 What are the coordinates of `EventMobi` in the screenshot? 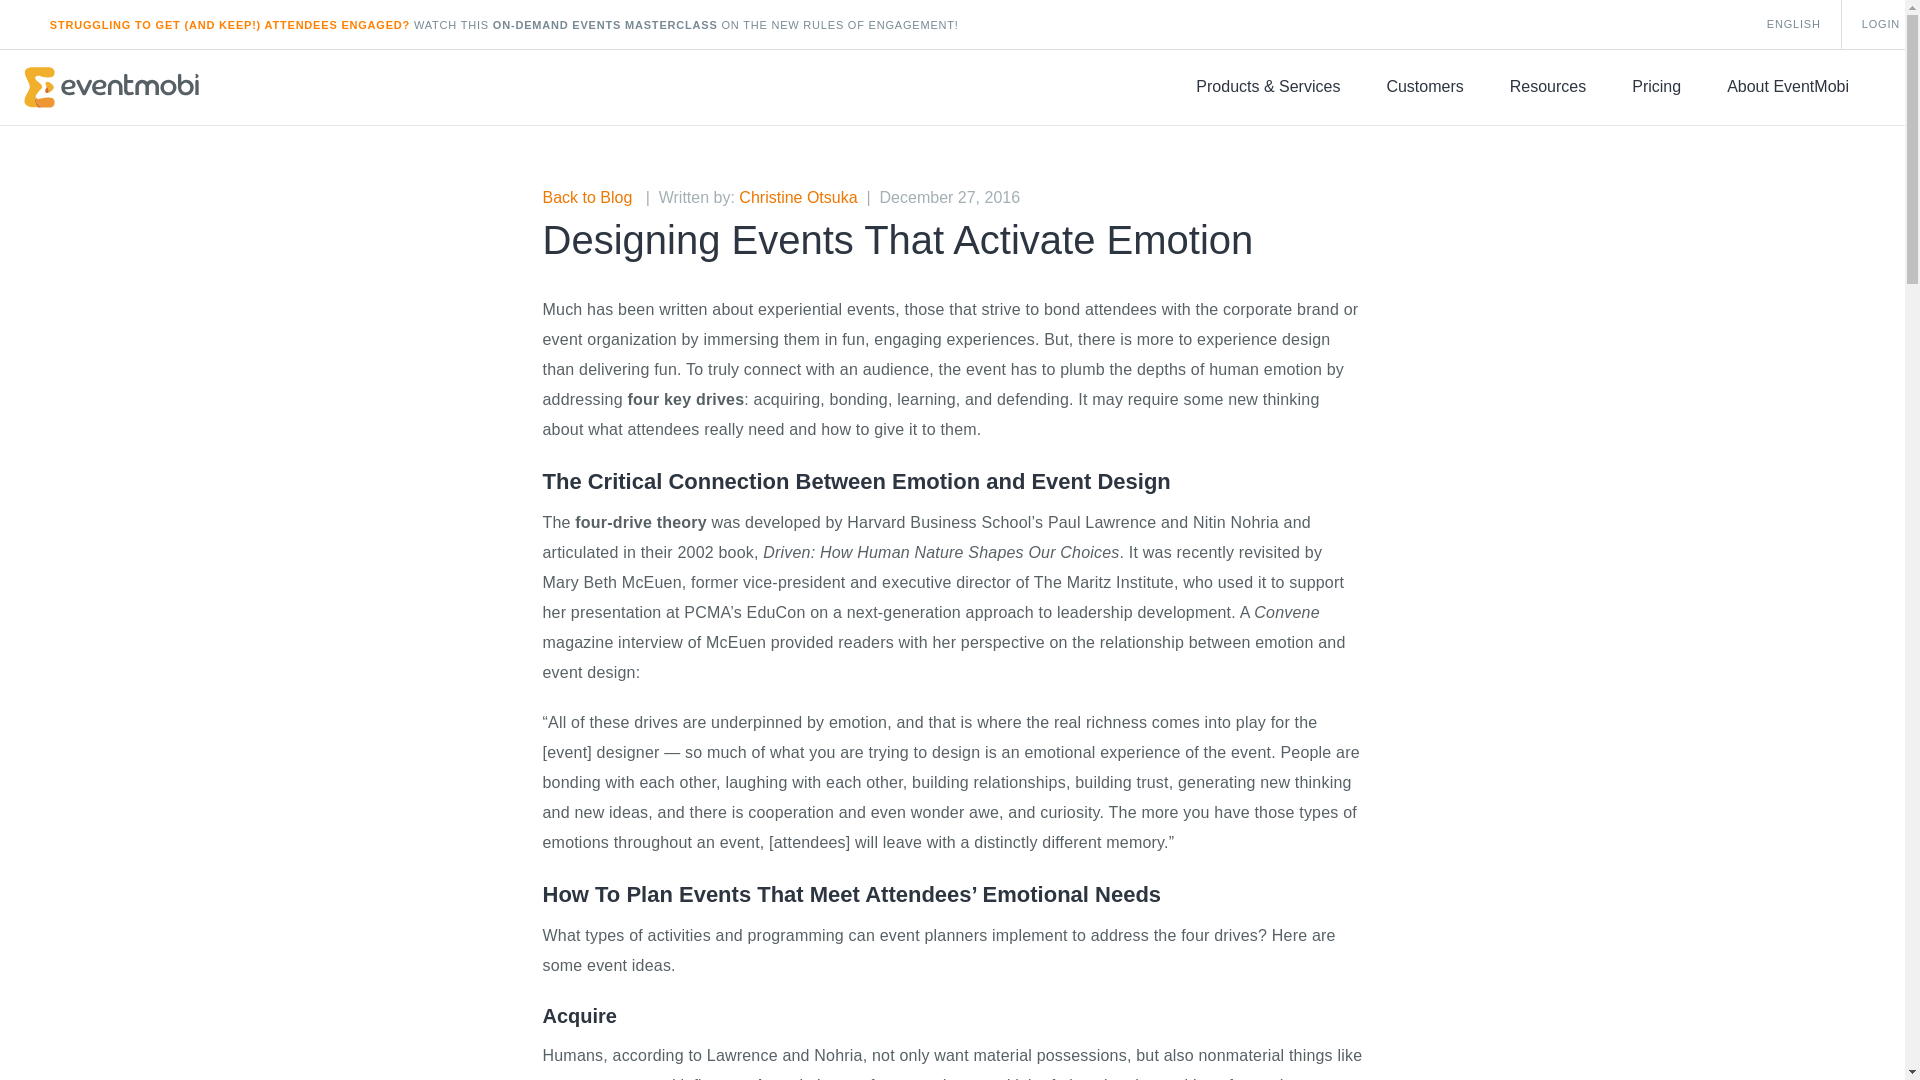 It's located at (111, 87).